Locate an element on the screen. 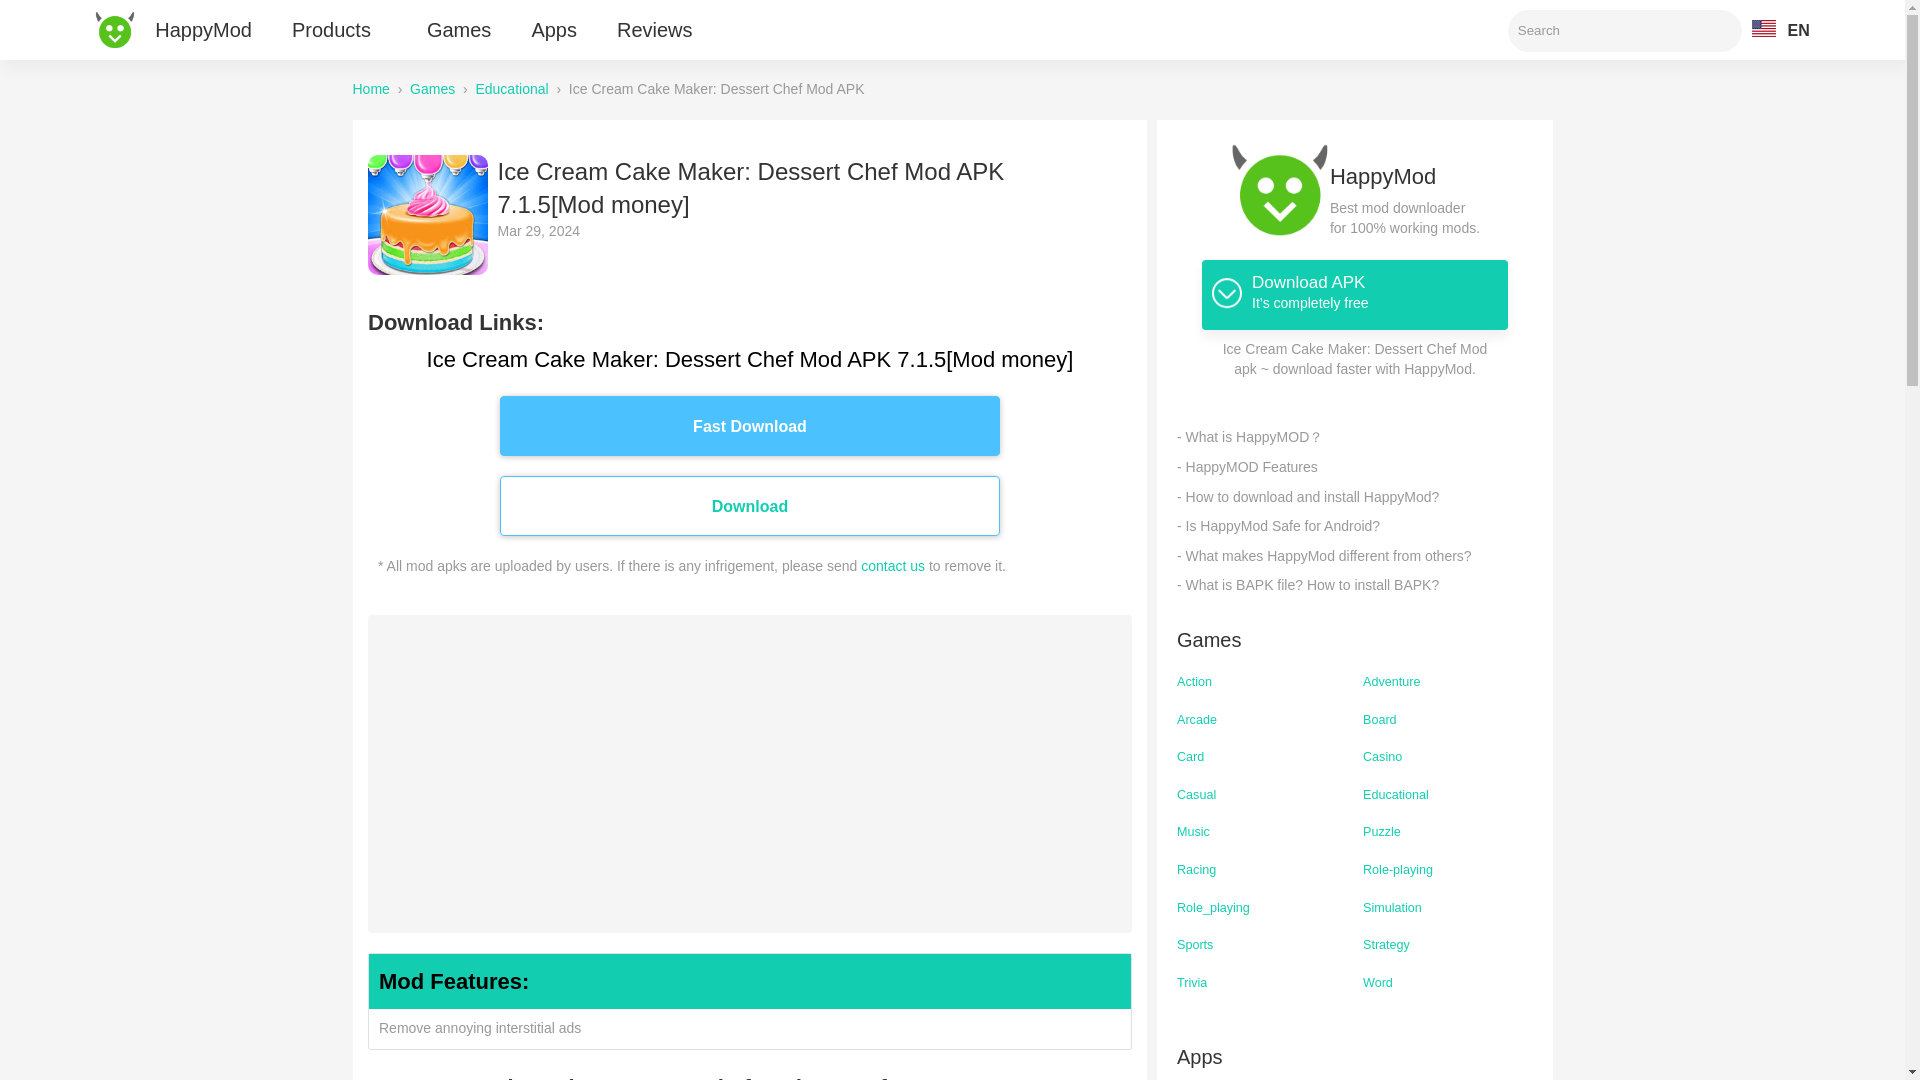 This screenshot has height=1080, width=1920. Casual is located at coordinates (1260, 794).